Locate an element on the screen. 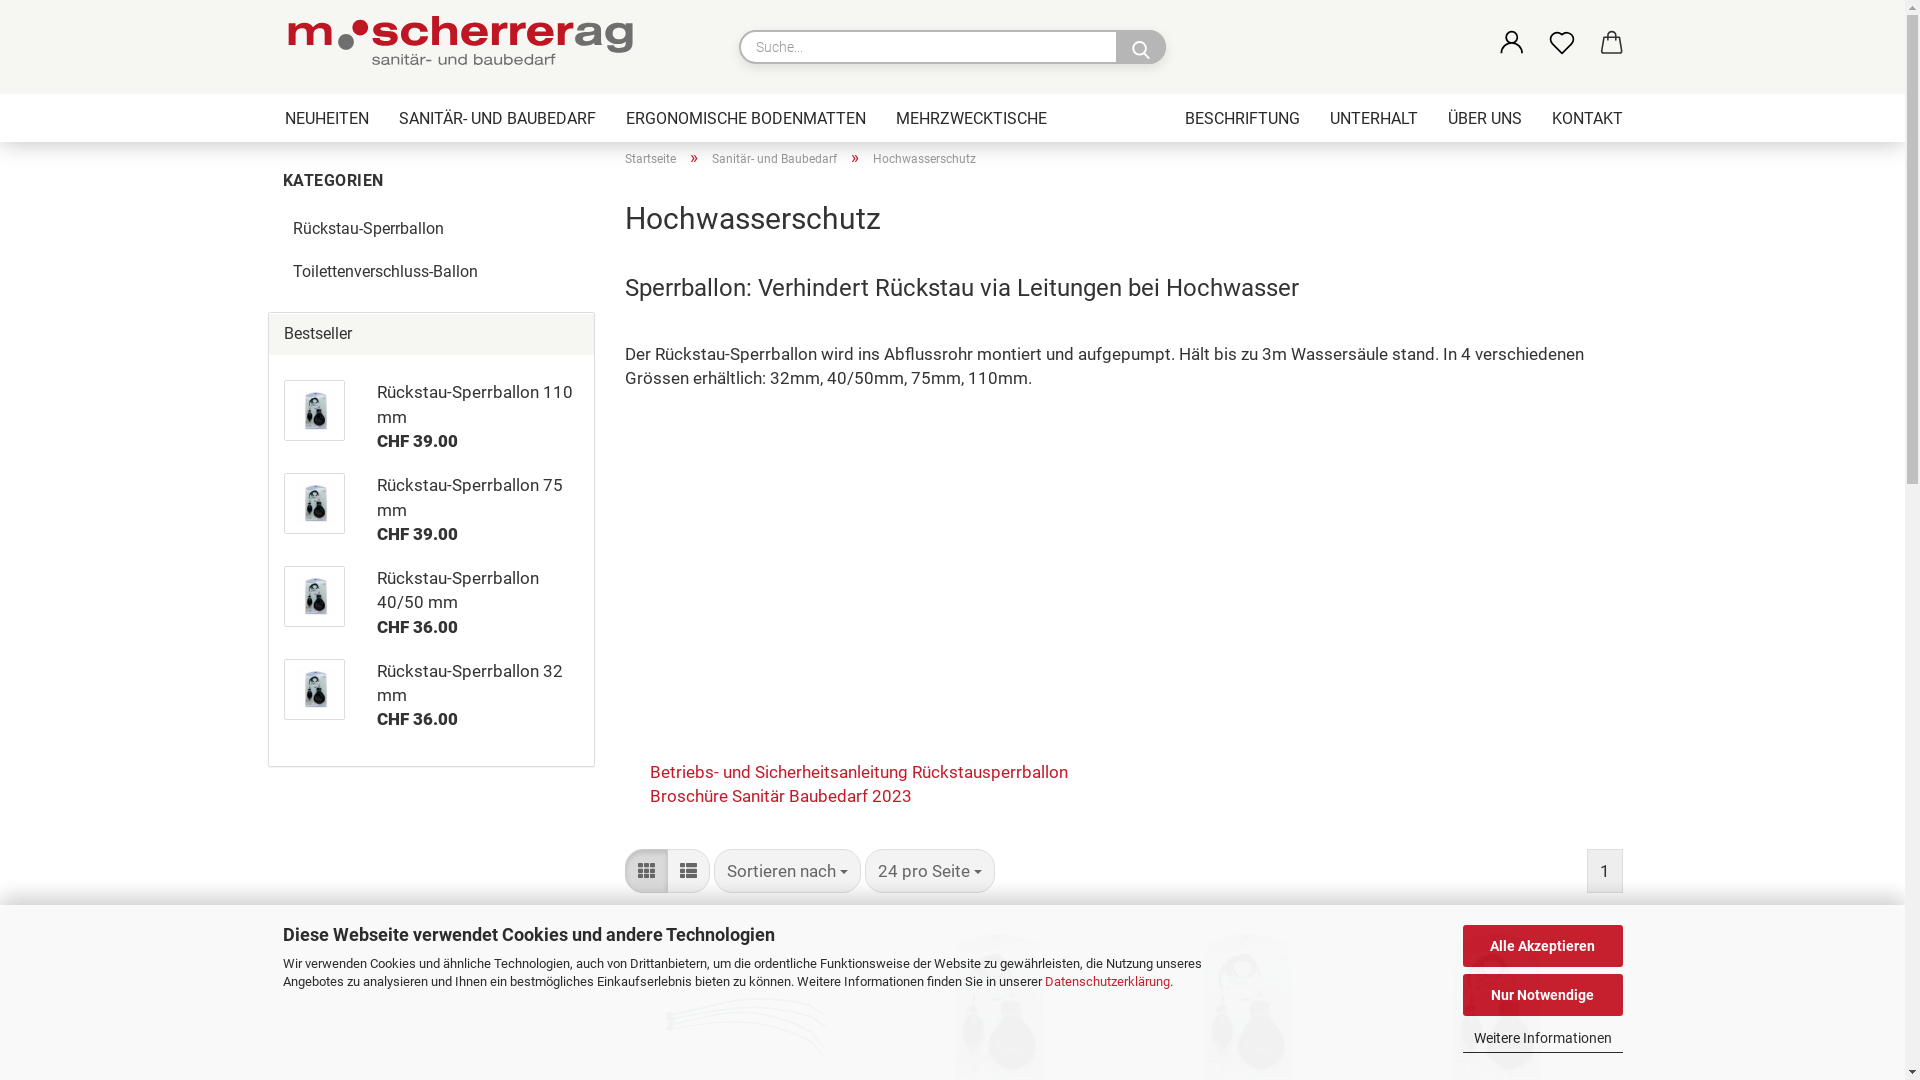 This screenshot has width=1920, height=1080. M. SCHERRER AG is located at coordinates (465, 45).